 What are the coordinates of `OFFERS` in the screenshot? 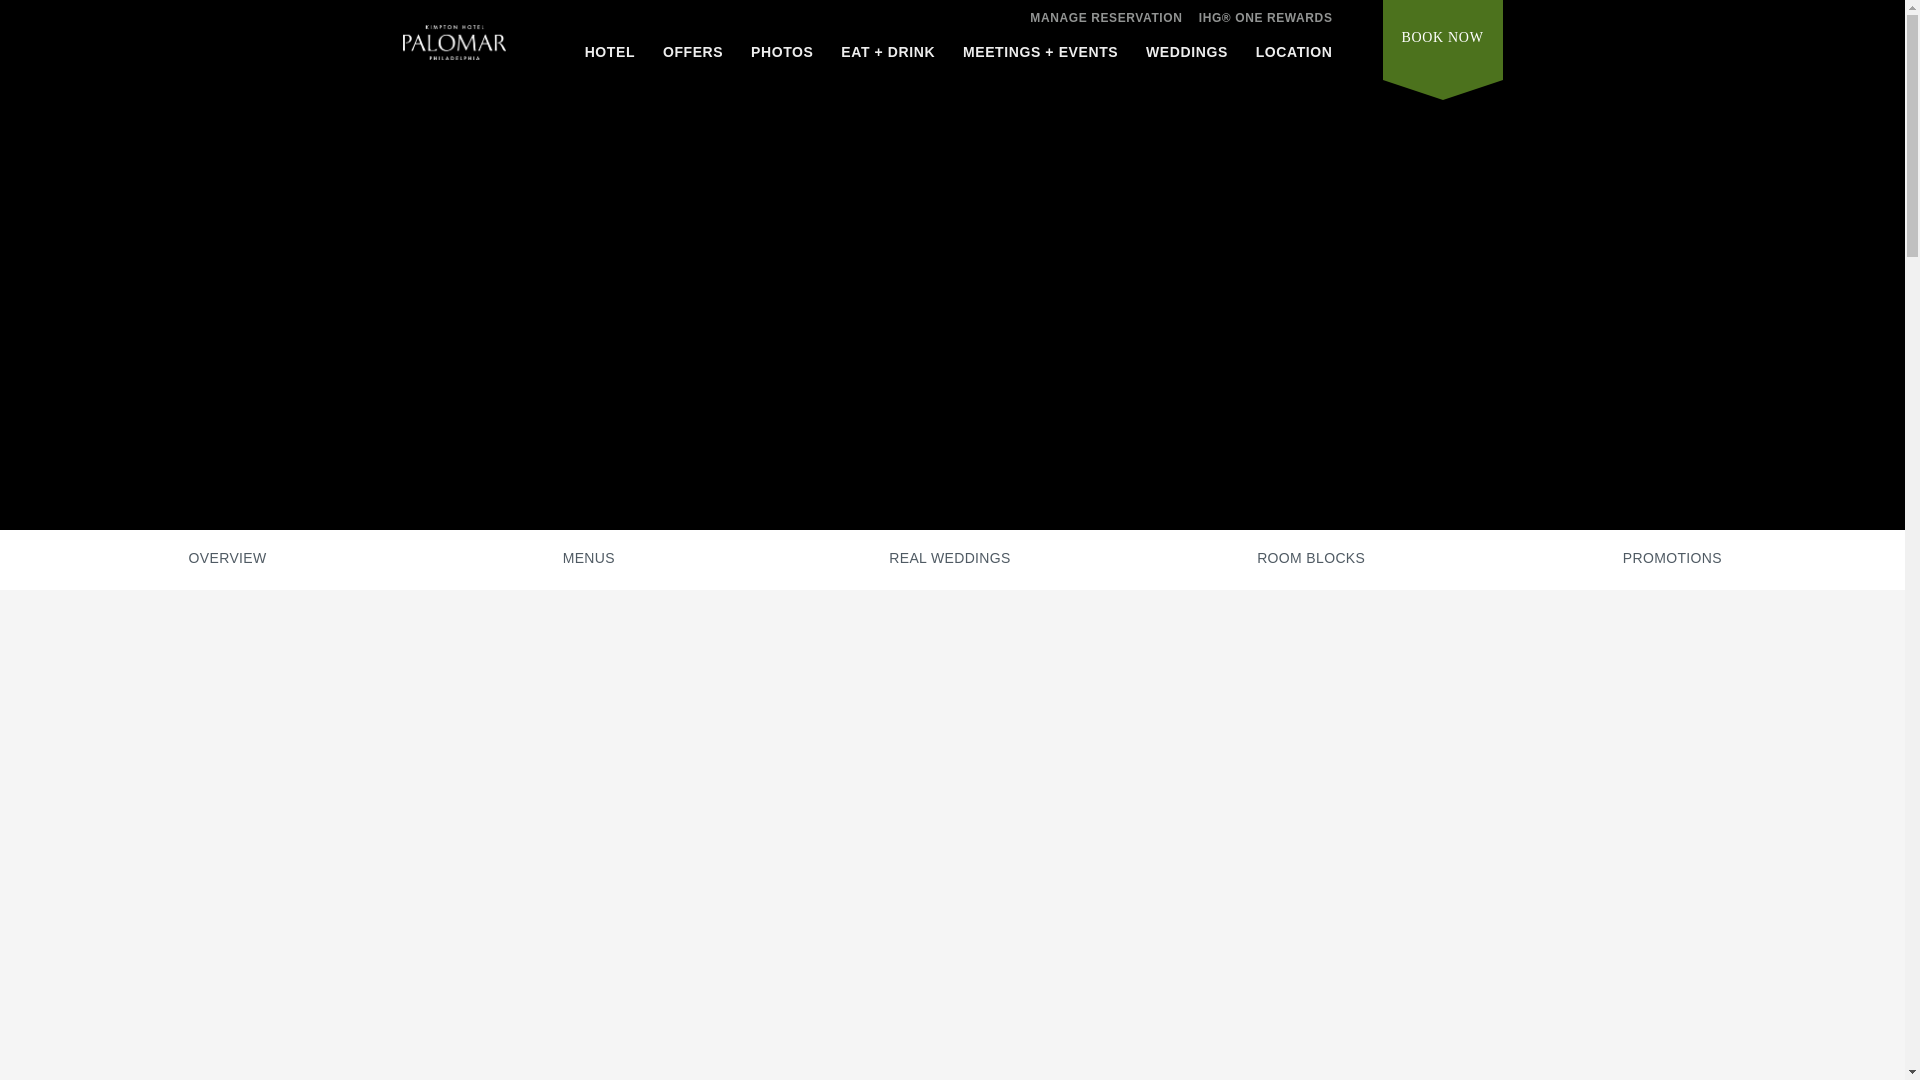 It's located at (692, 57).